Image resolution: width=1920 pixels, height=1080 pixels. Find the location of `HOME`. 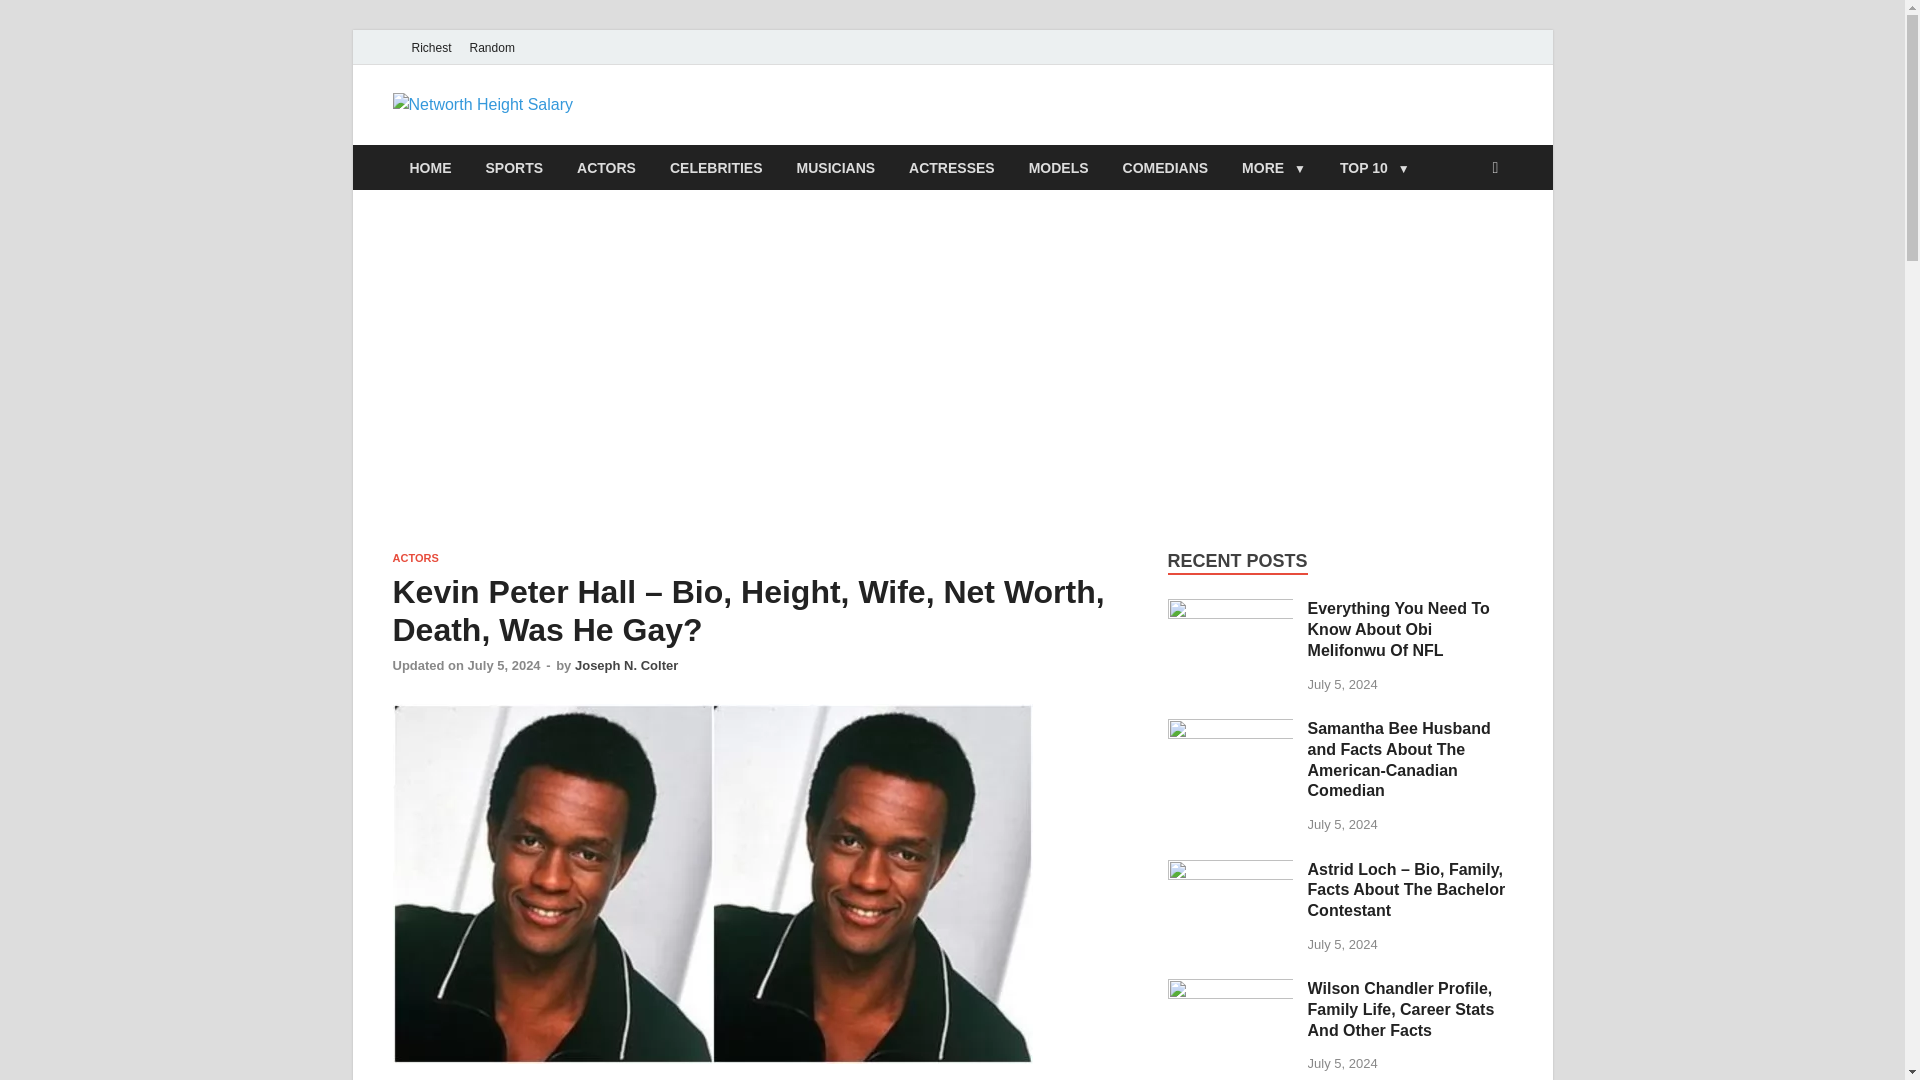

HOME is located at coordinates (430, 167).